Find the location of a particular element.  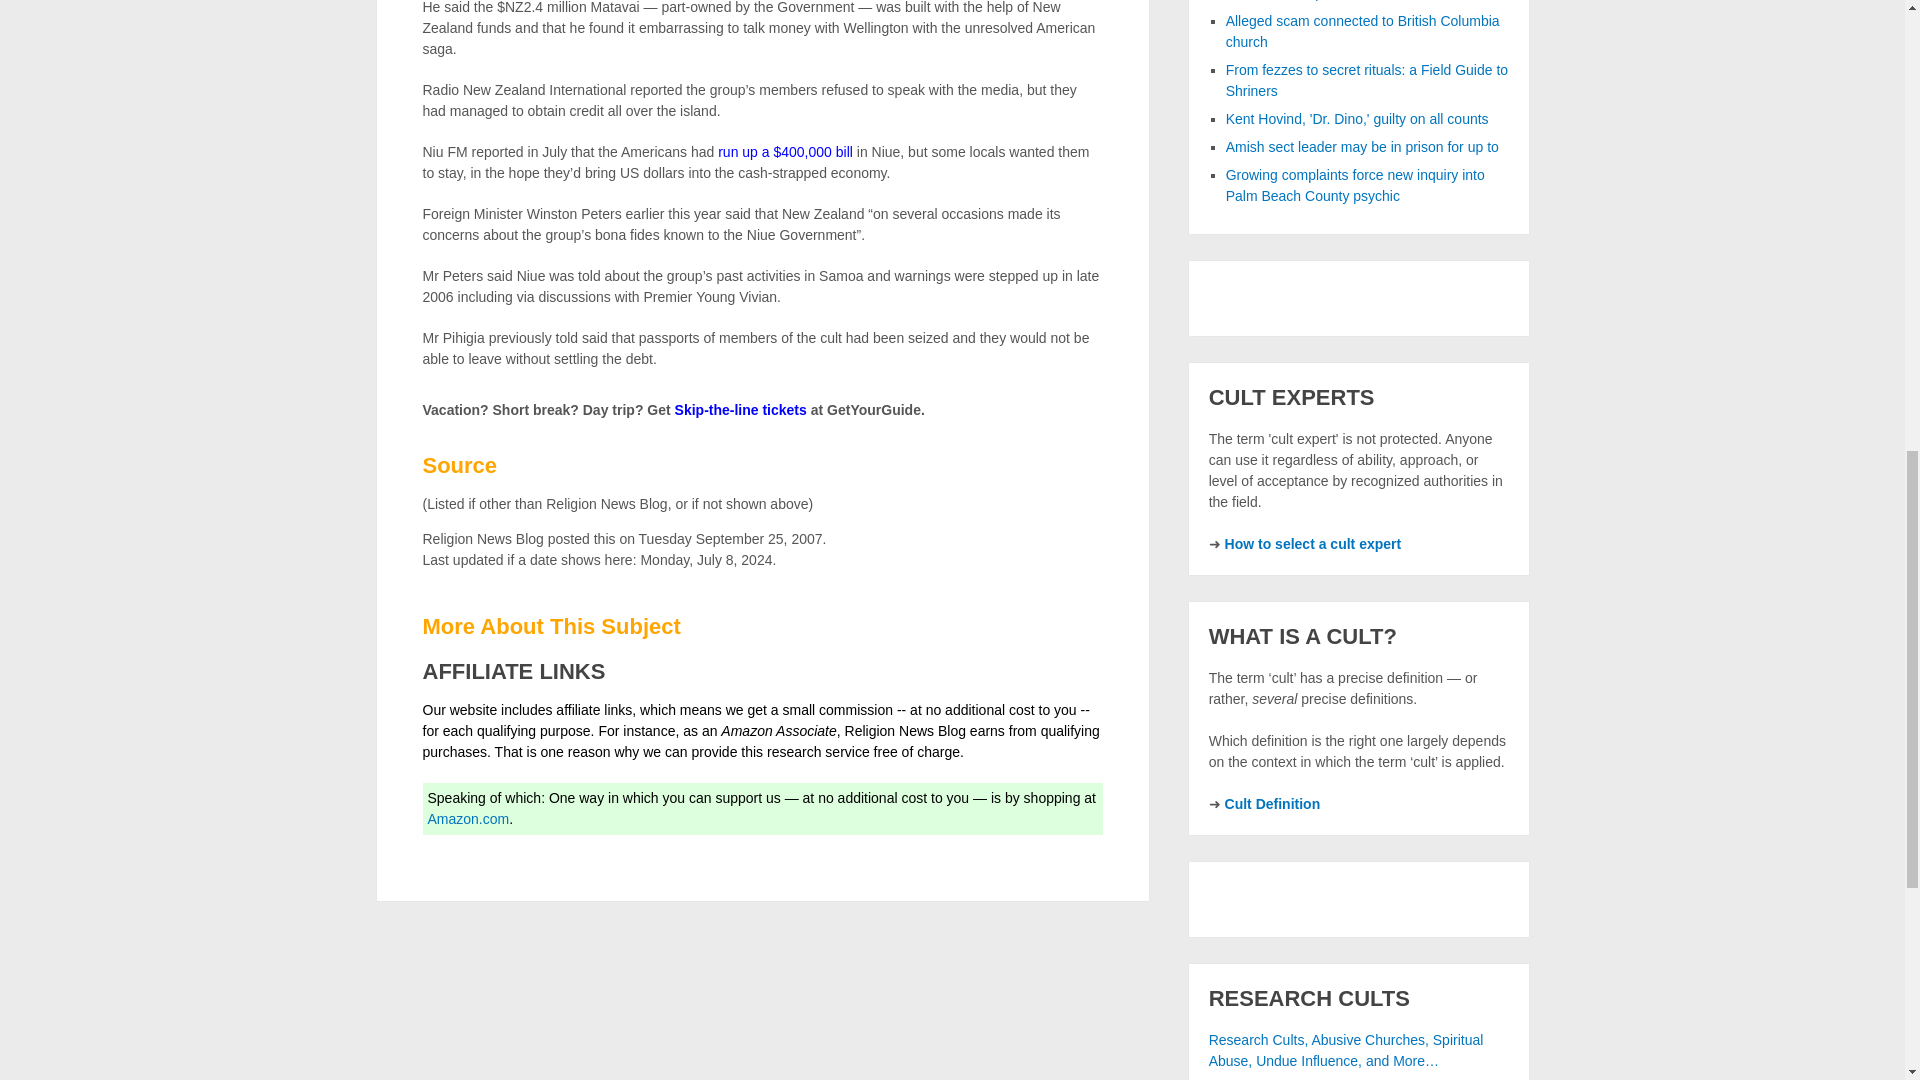

Amish sect leader may be in prison for up to is located at coordinates (1362, 147).